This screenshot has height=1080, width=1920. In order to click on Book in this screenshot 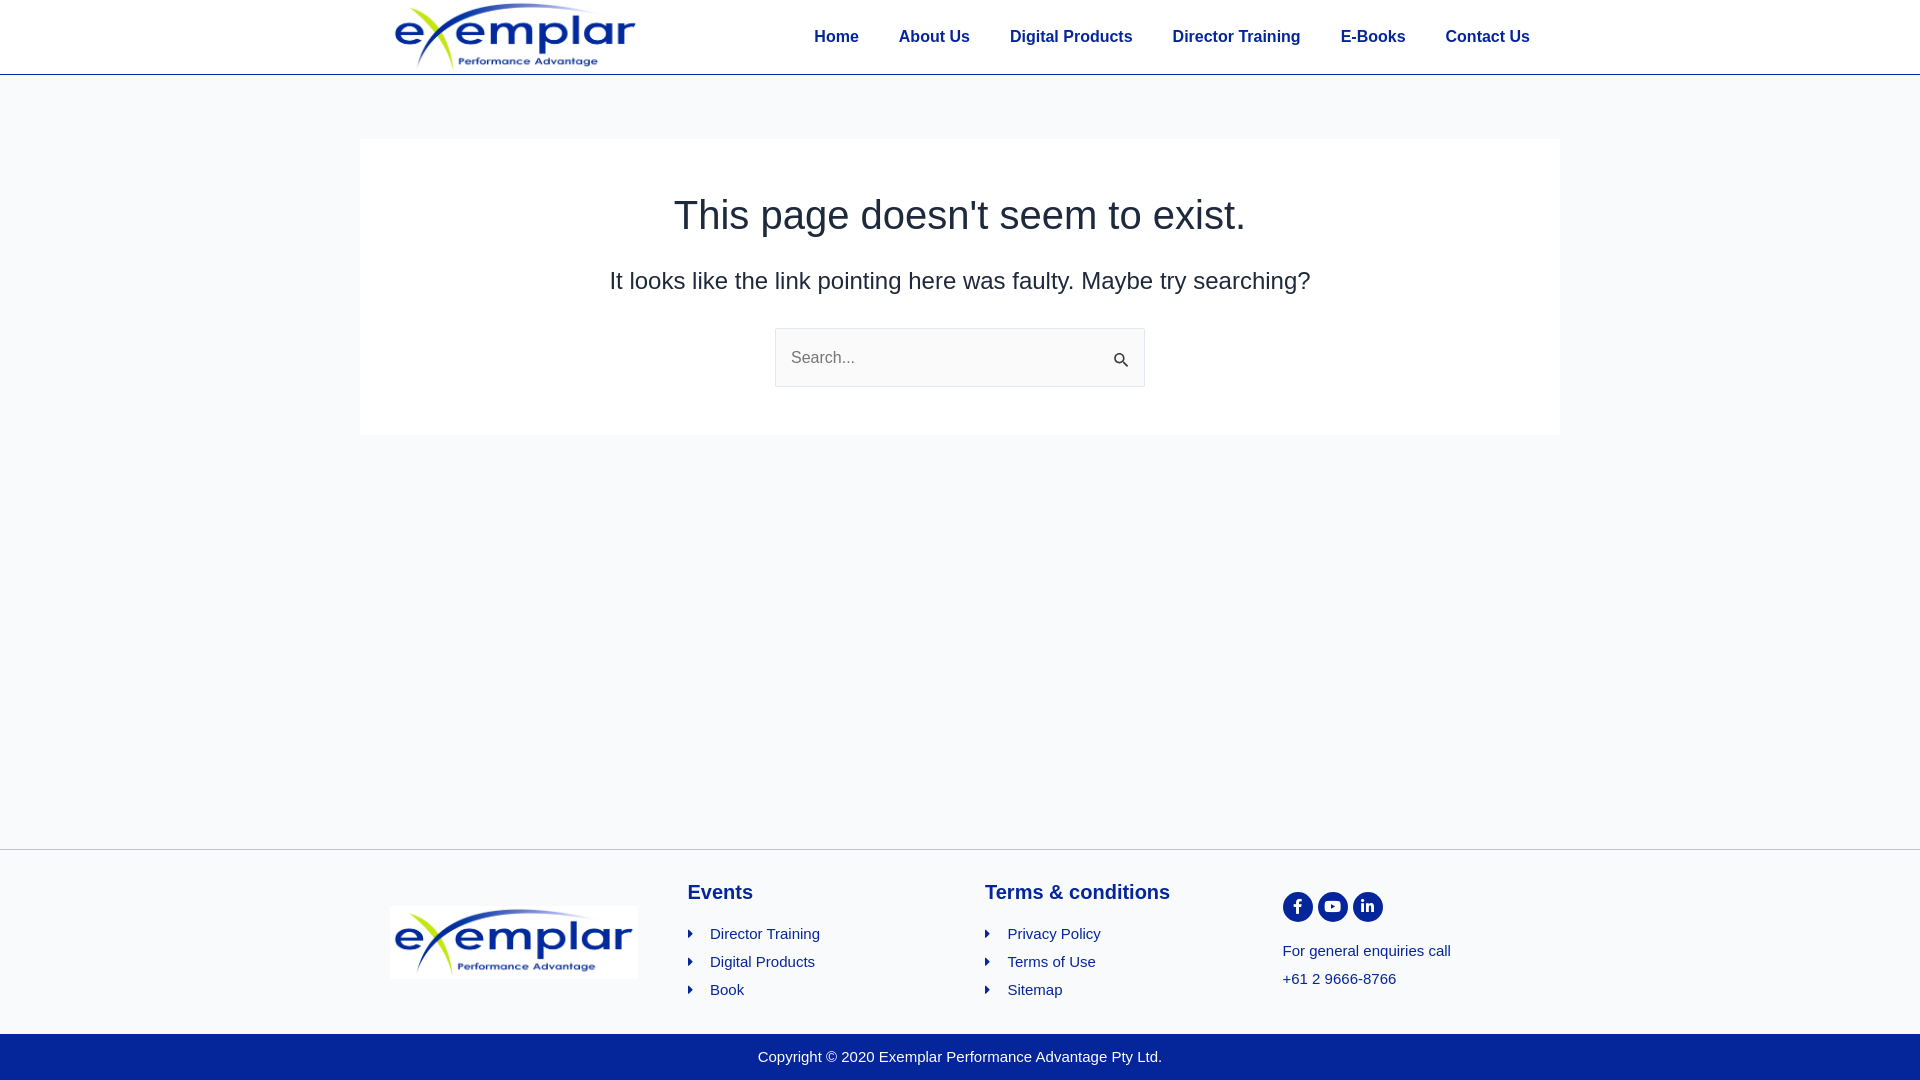, I will do `click(812, 990)`.